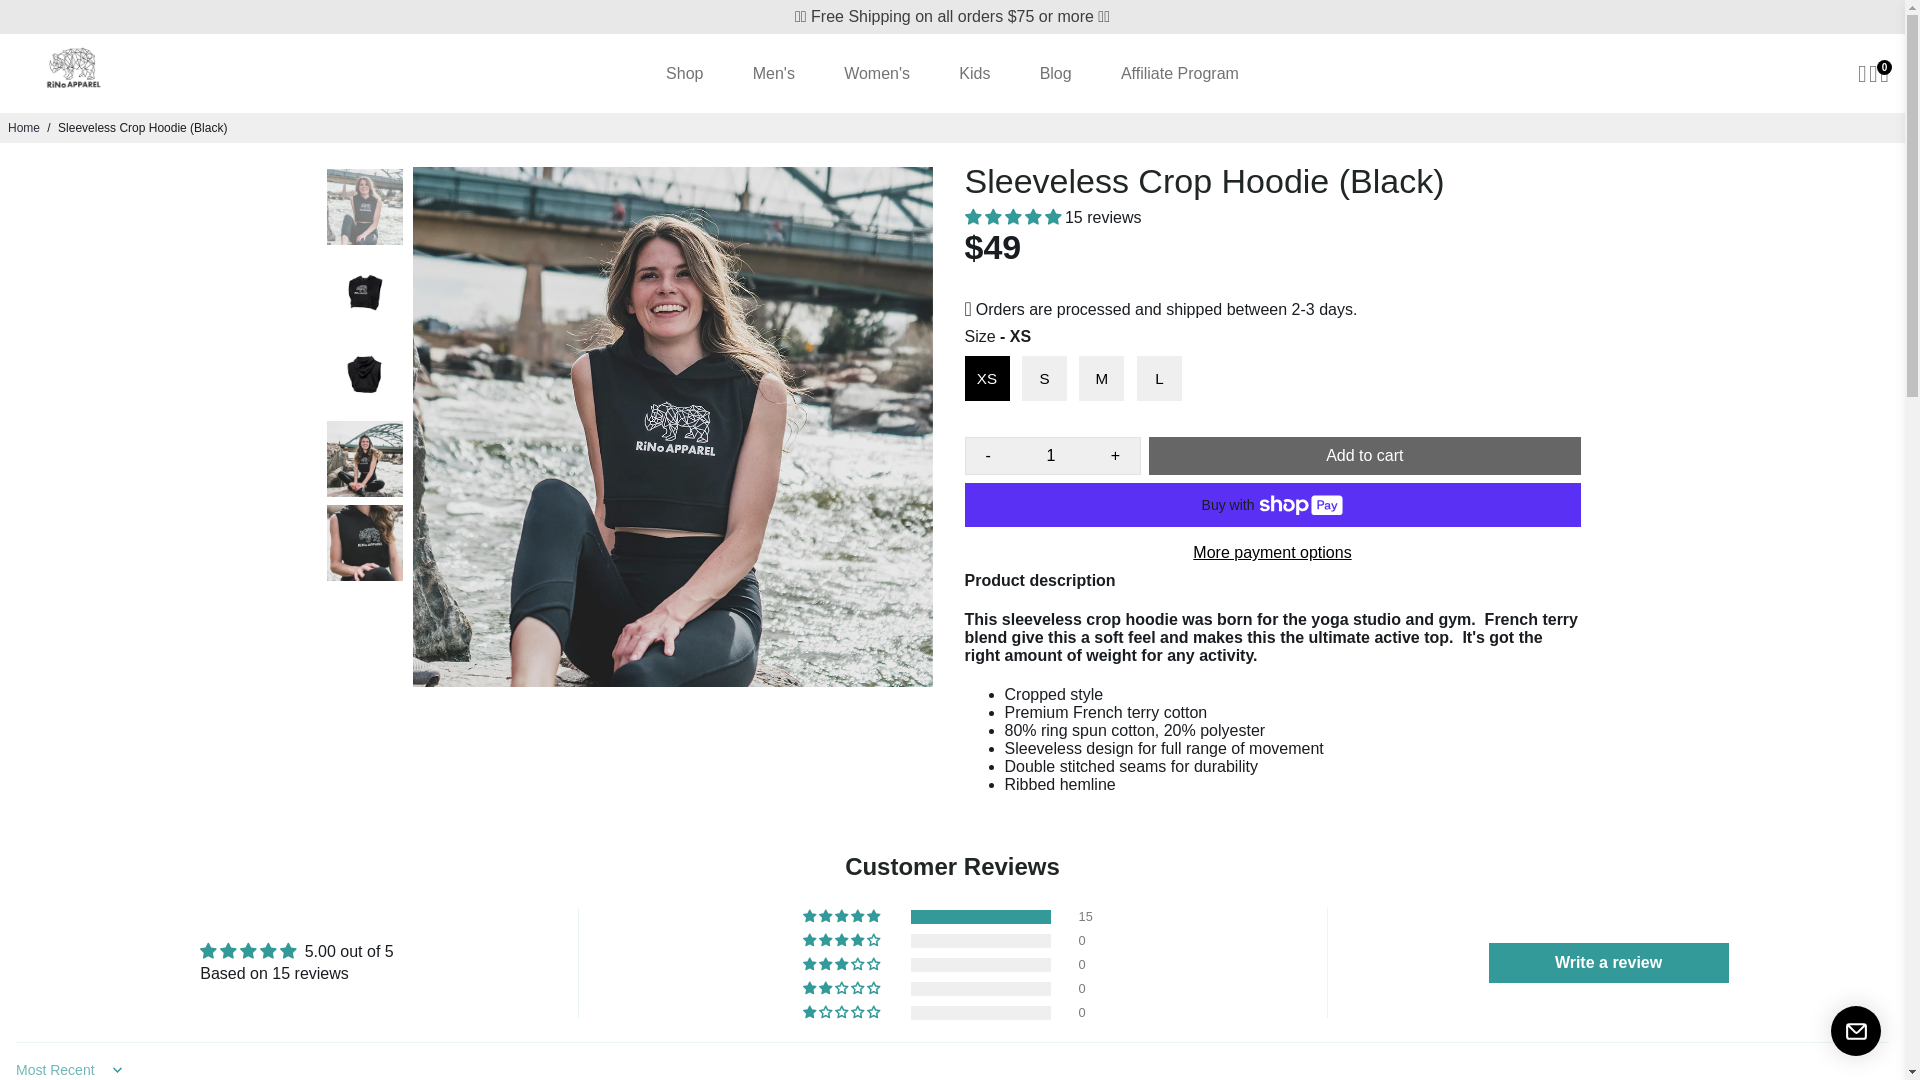  Describe the element at coordinates (876, 73) in the screenshot. I see `Women's` at that location.